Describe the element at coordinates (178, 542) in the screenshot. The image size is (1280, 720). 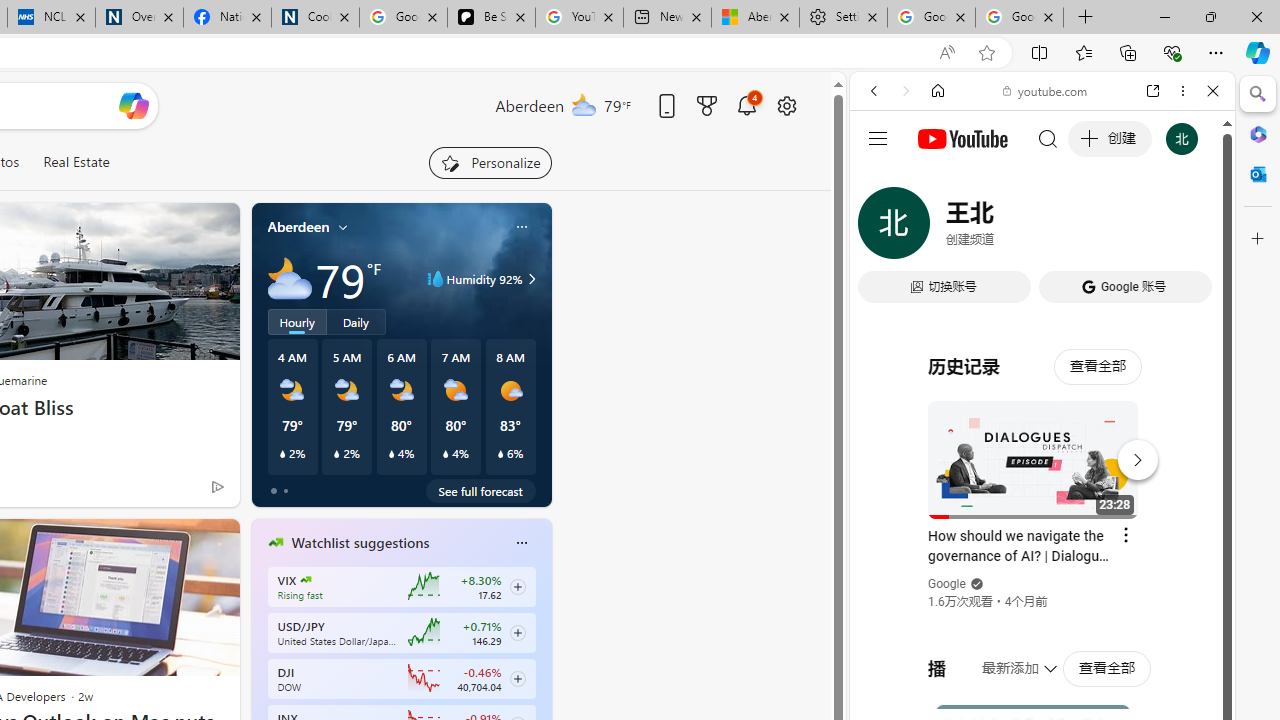
I see `Hide this story` at that location.